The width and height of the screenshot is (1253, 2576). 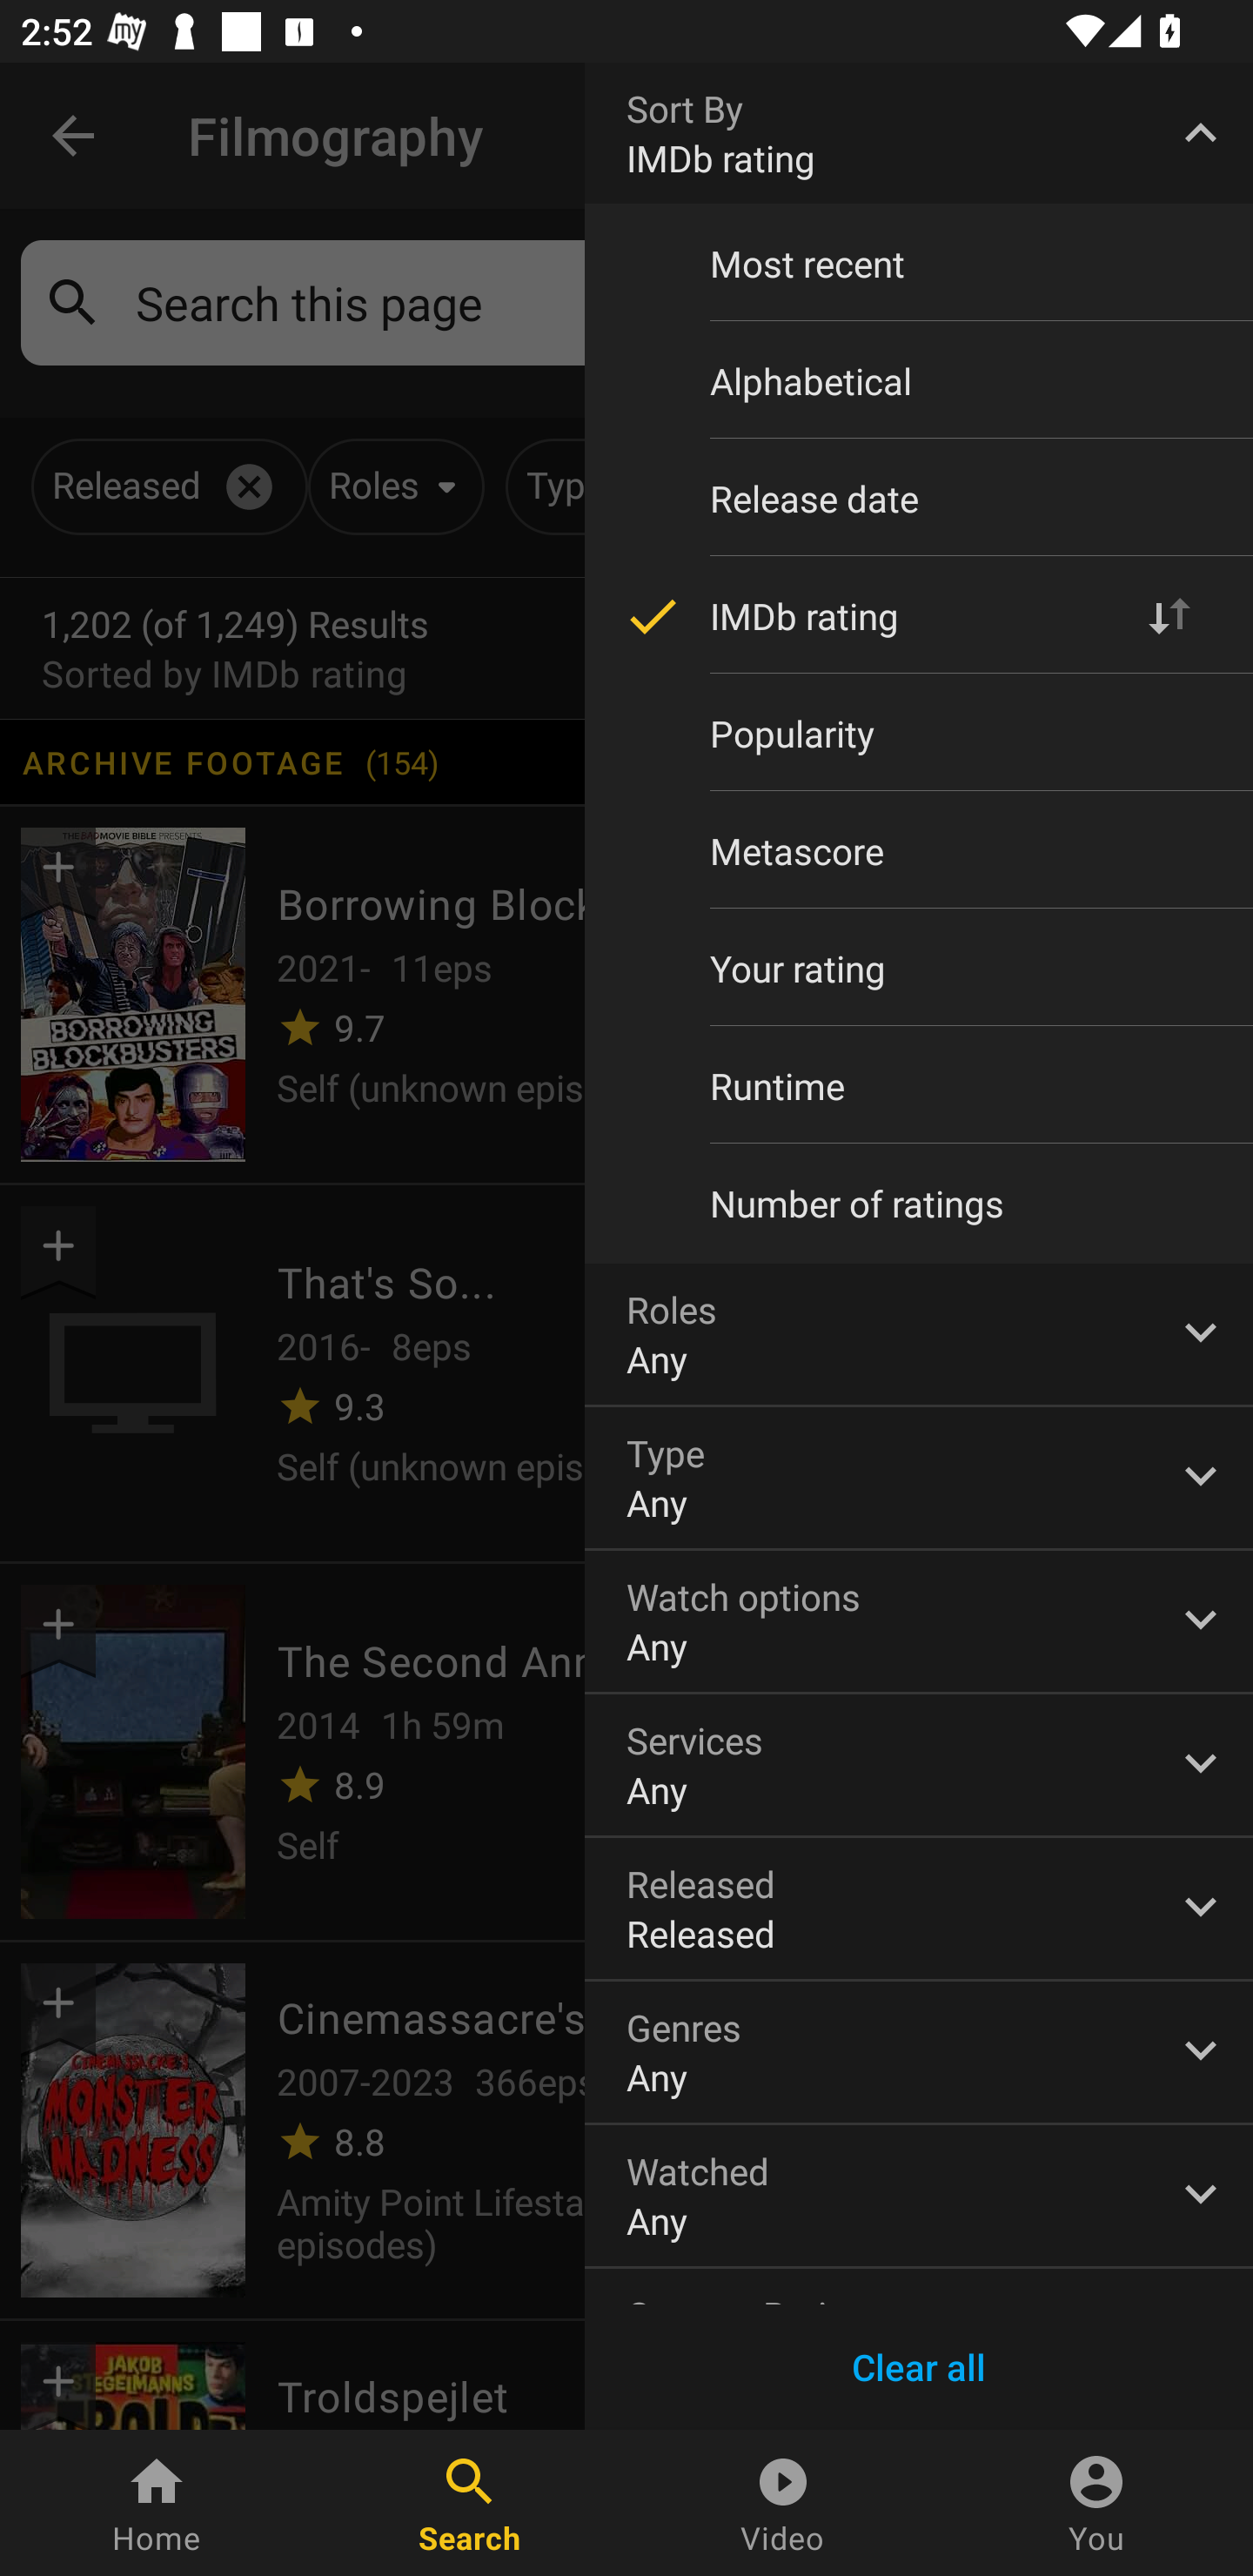 I want to click on Runtime, so click(x=919, y=1086).